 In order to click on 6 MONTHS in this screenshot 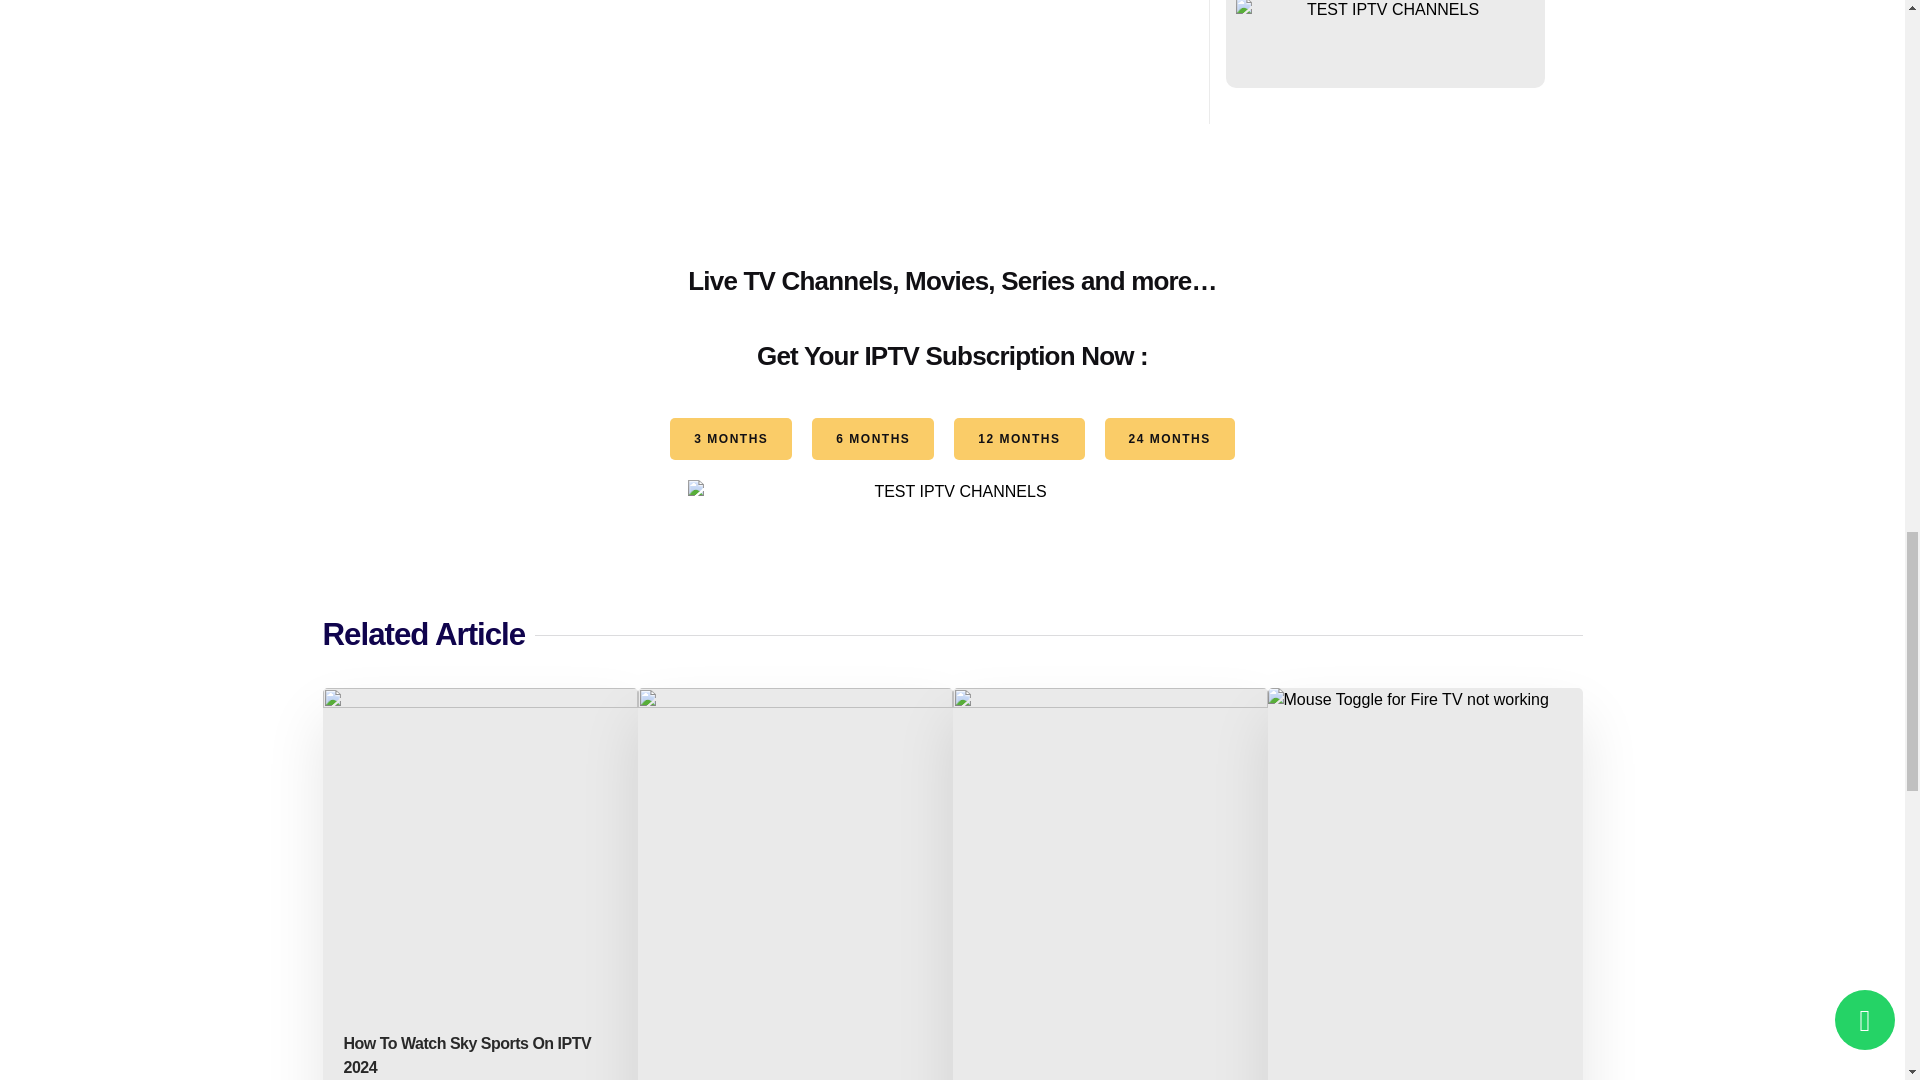, I will do `click(872, 438)`.